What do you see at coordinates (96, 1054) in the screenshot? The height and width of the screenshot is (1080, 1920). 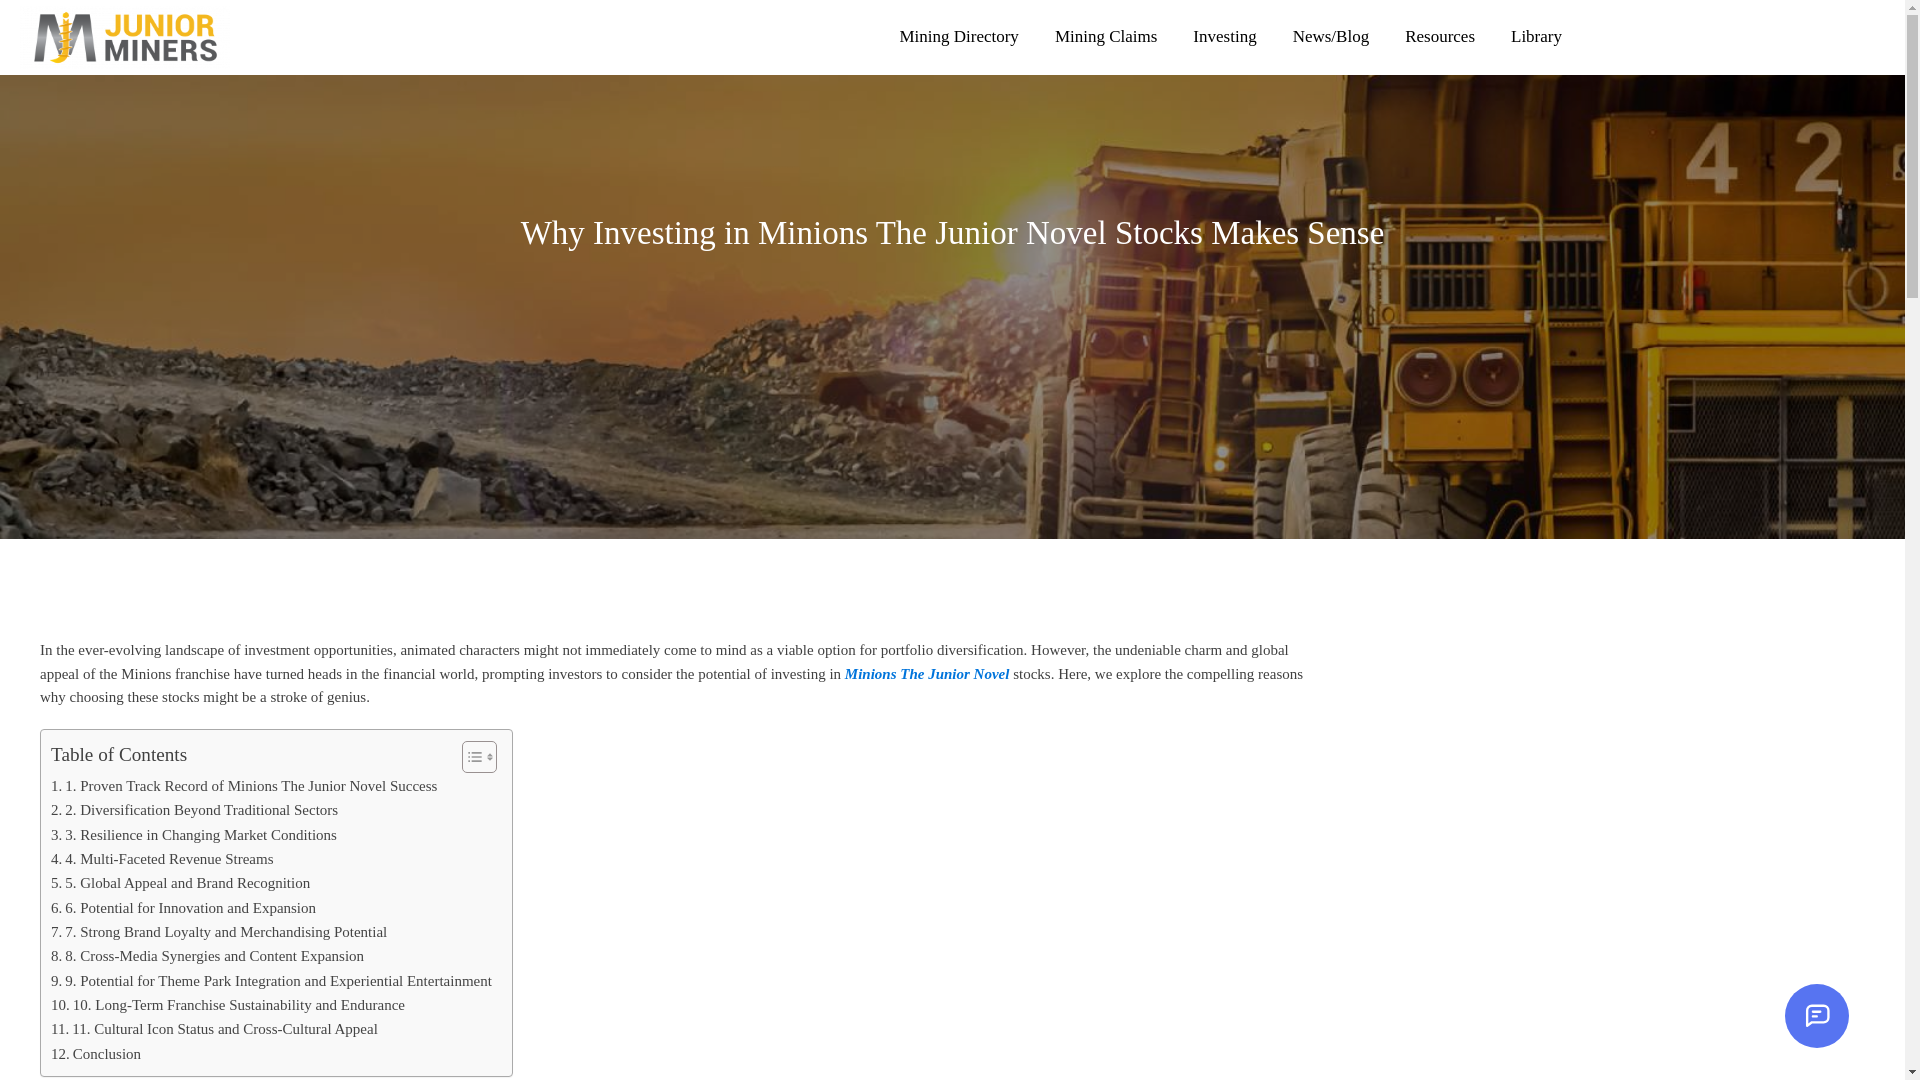 I see `Conclusion` at bounding box center [96, 1054].